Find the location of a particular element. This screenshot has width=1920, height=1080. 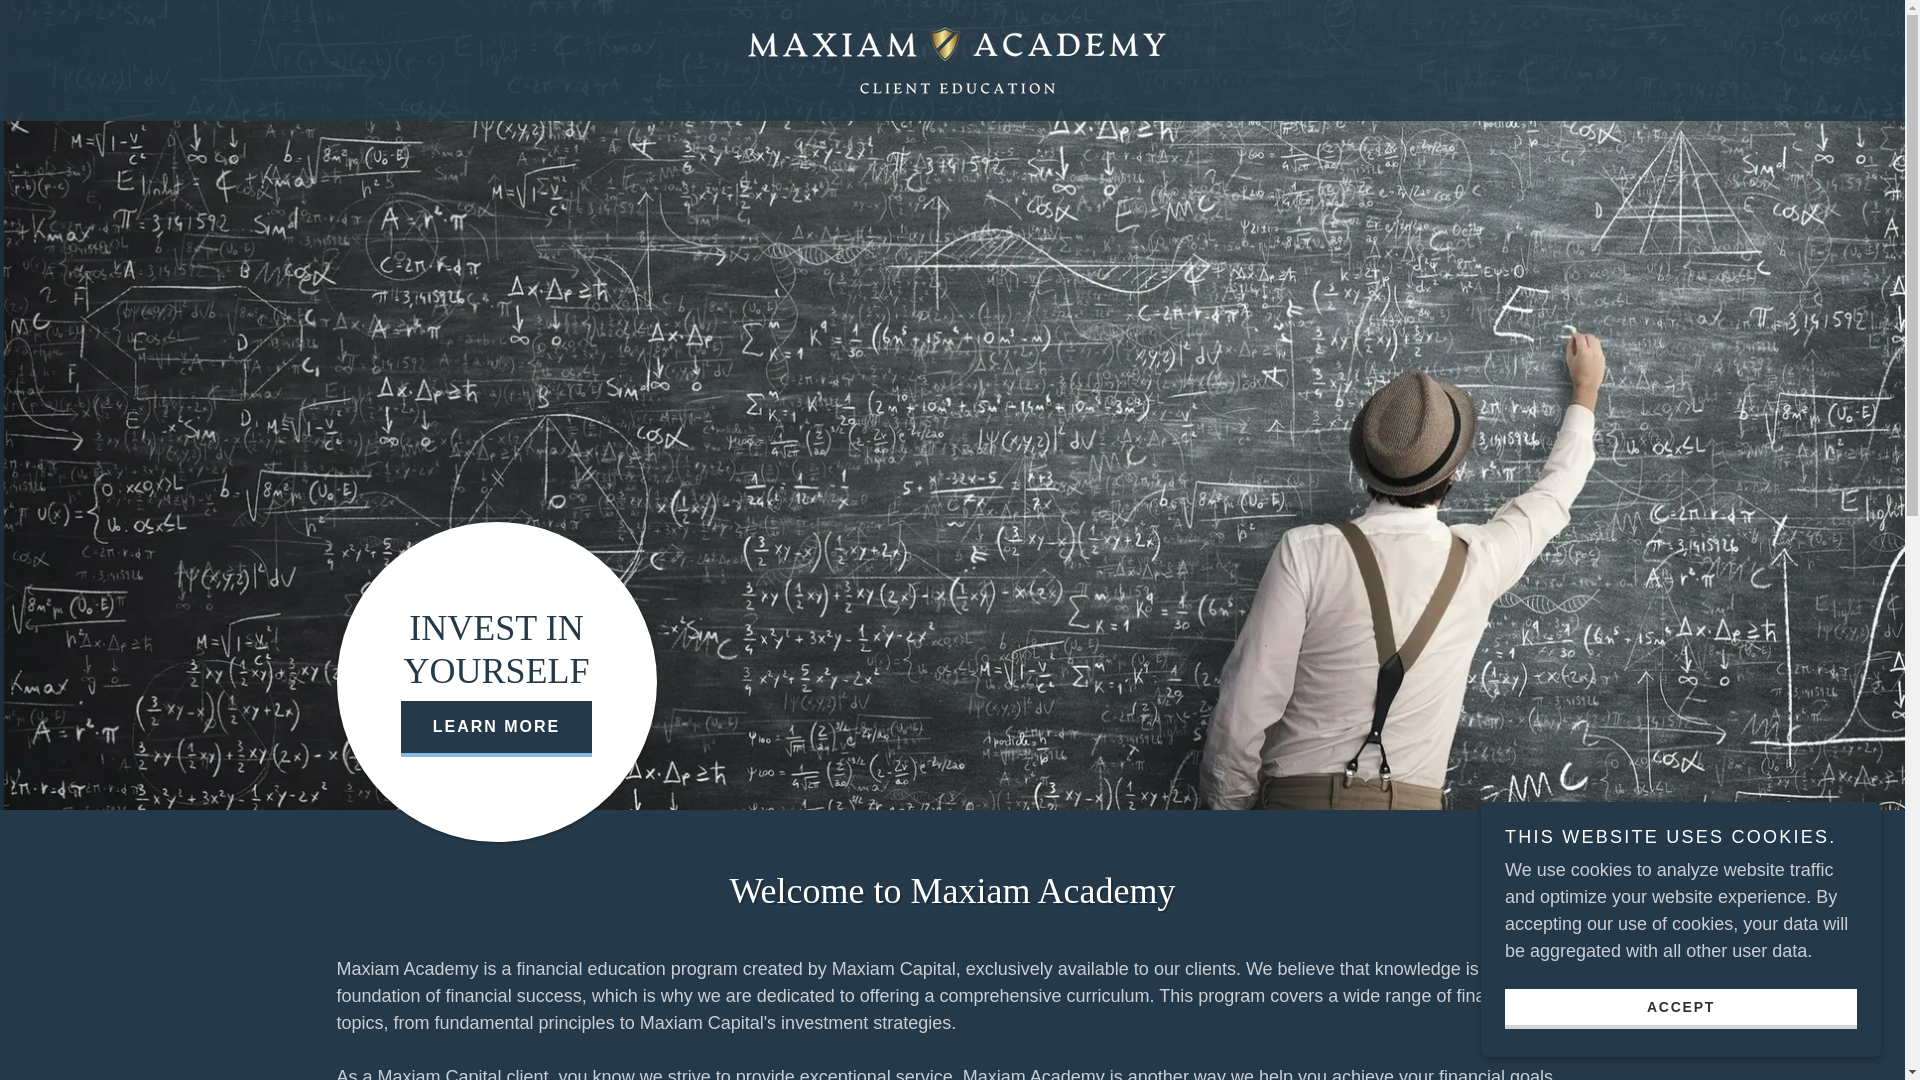

Maxiam Academy is located at coordinates (952, 58).